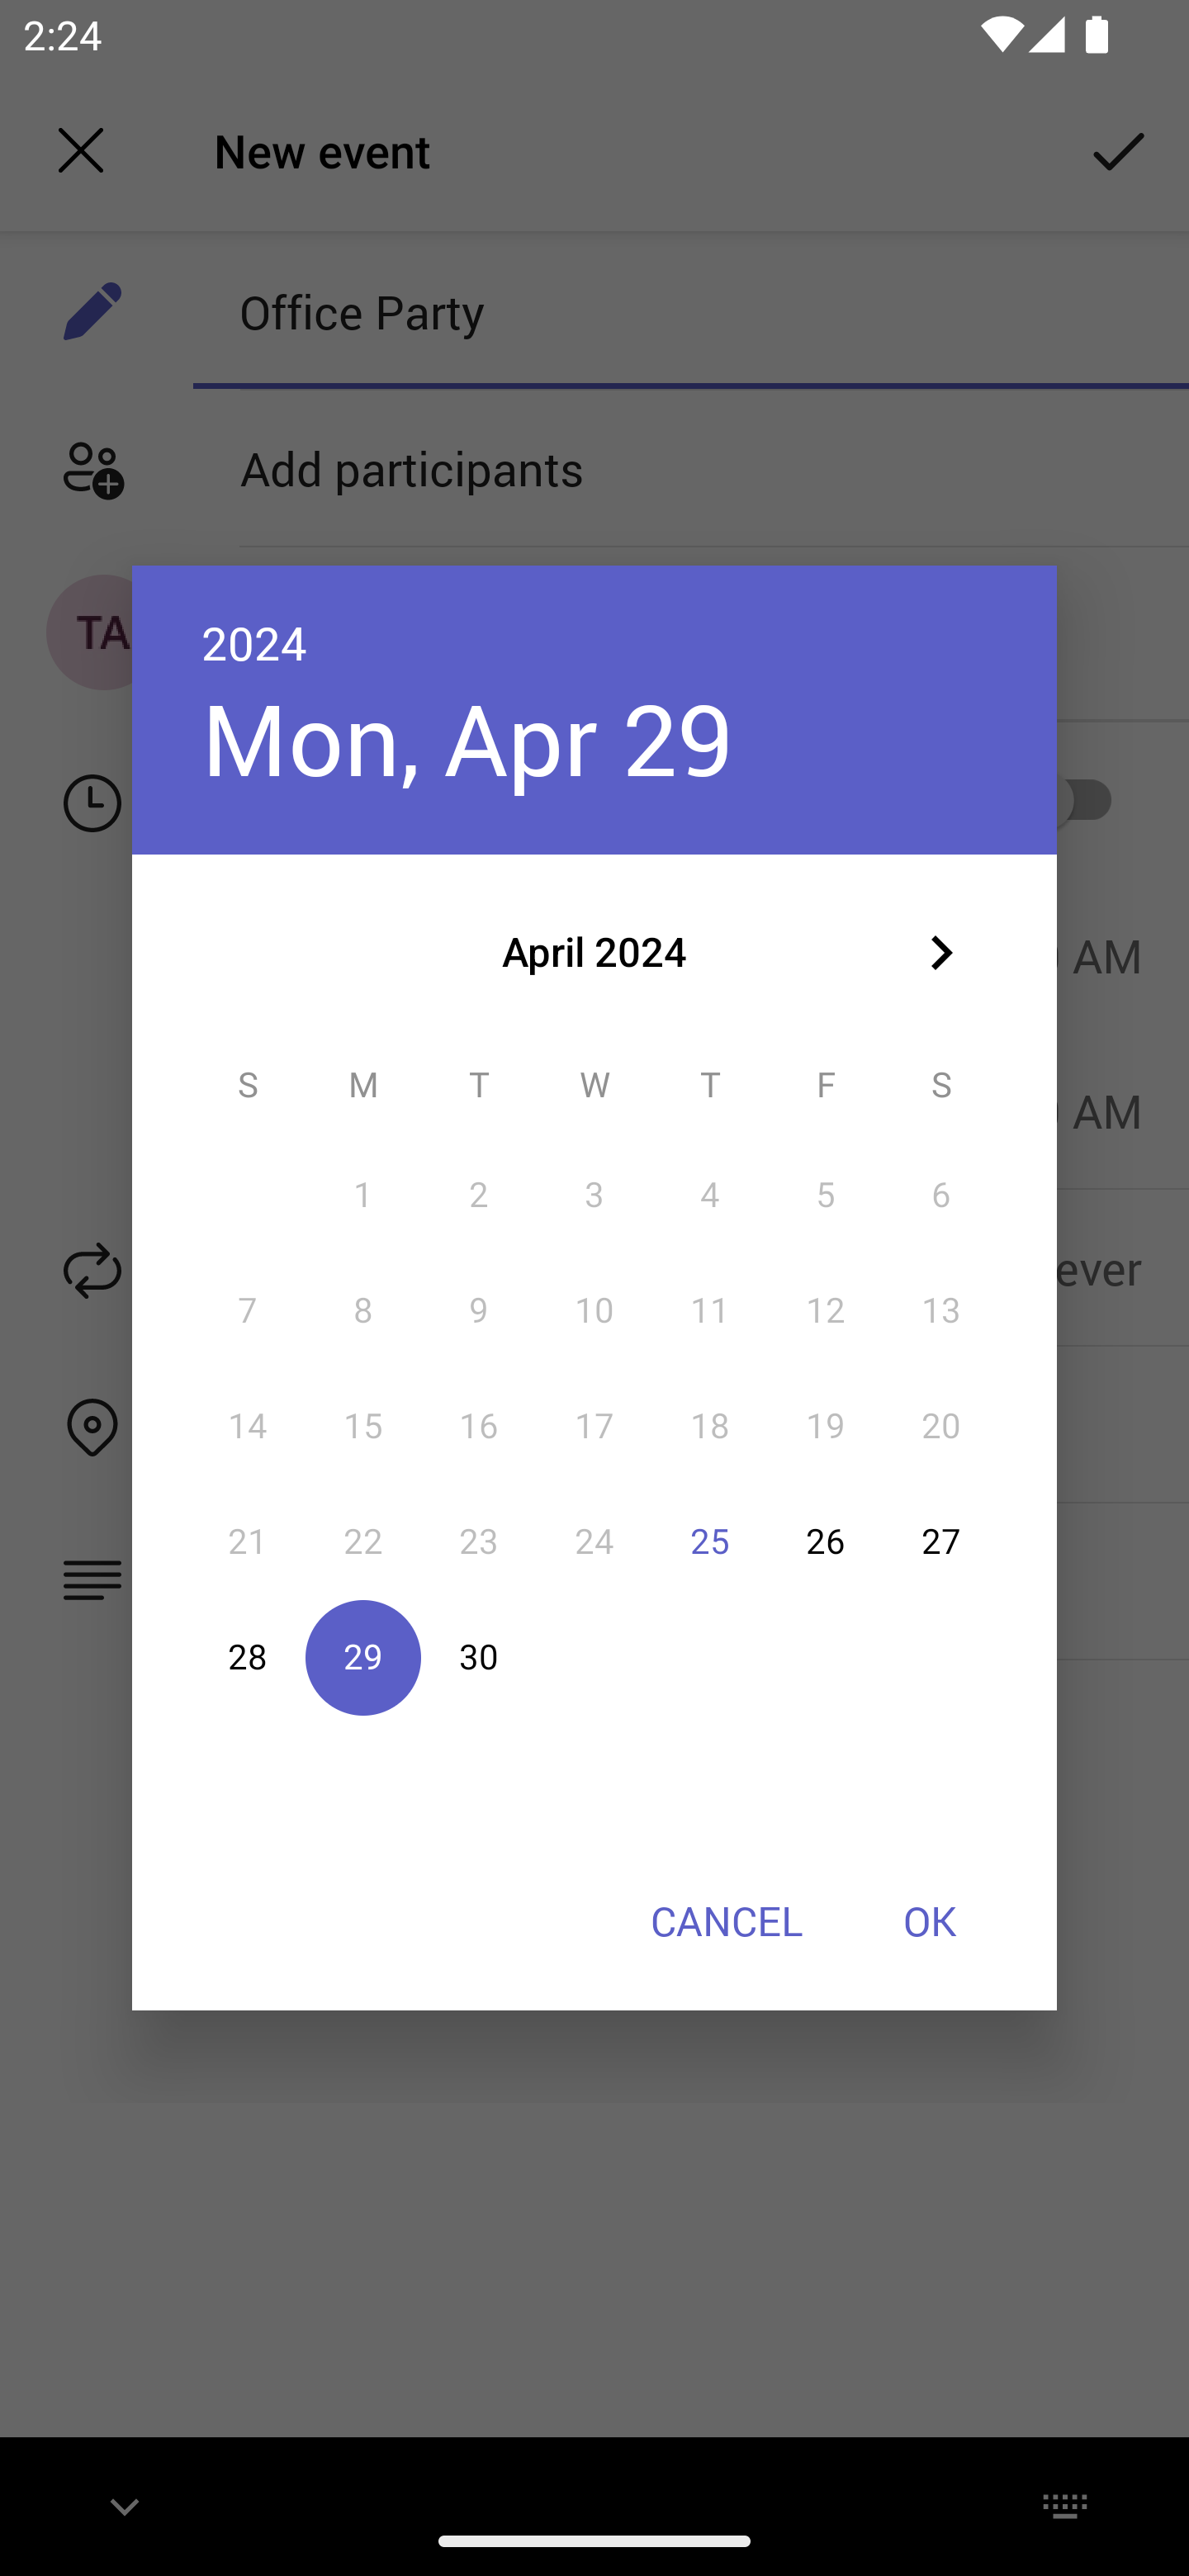 The height and width of the screenshot is (2576, 1189). Describe the element at coordinates (478, 1425) in the screenshot. I see `16 16 April 2024` at that location.